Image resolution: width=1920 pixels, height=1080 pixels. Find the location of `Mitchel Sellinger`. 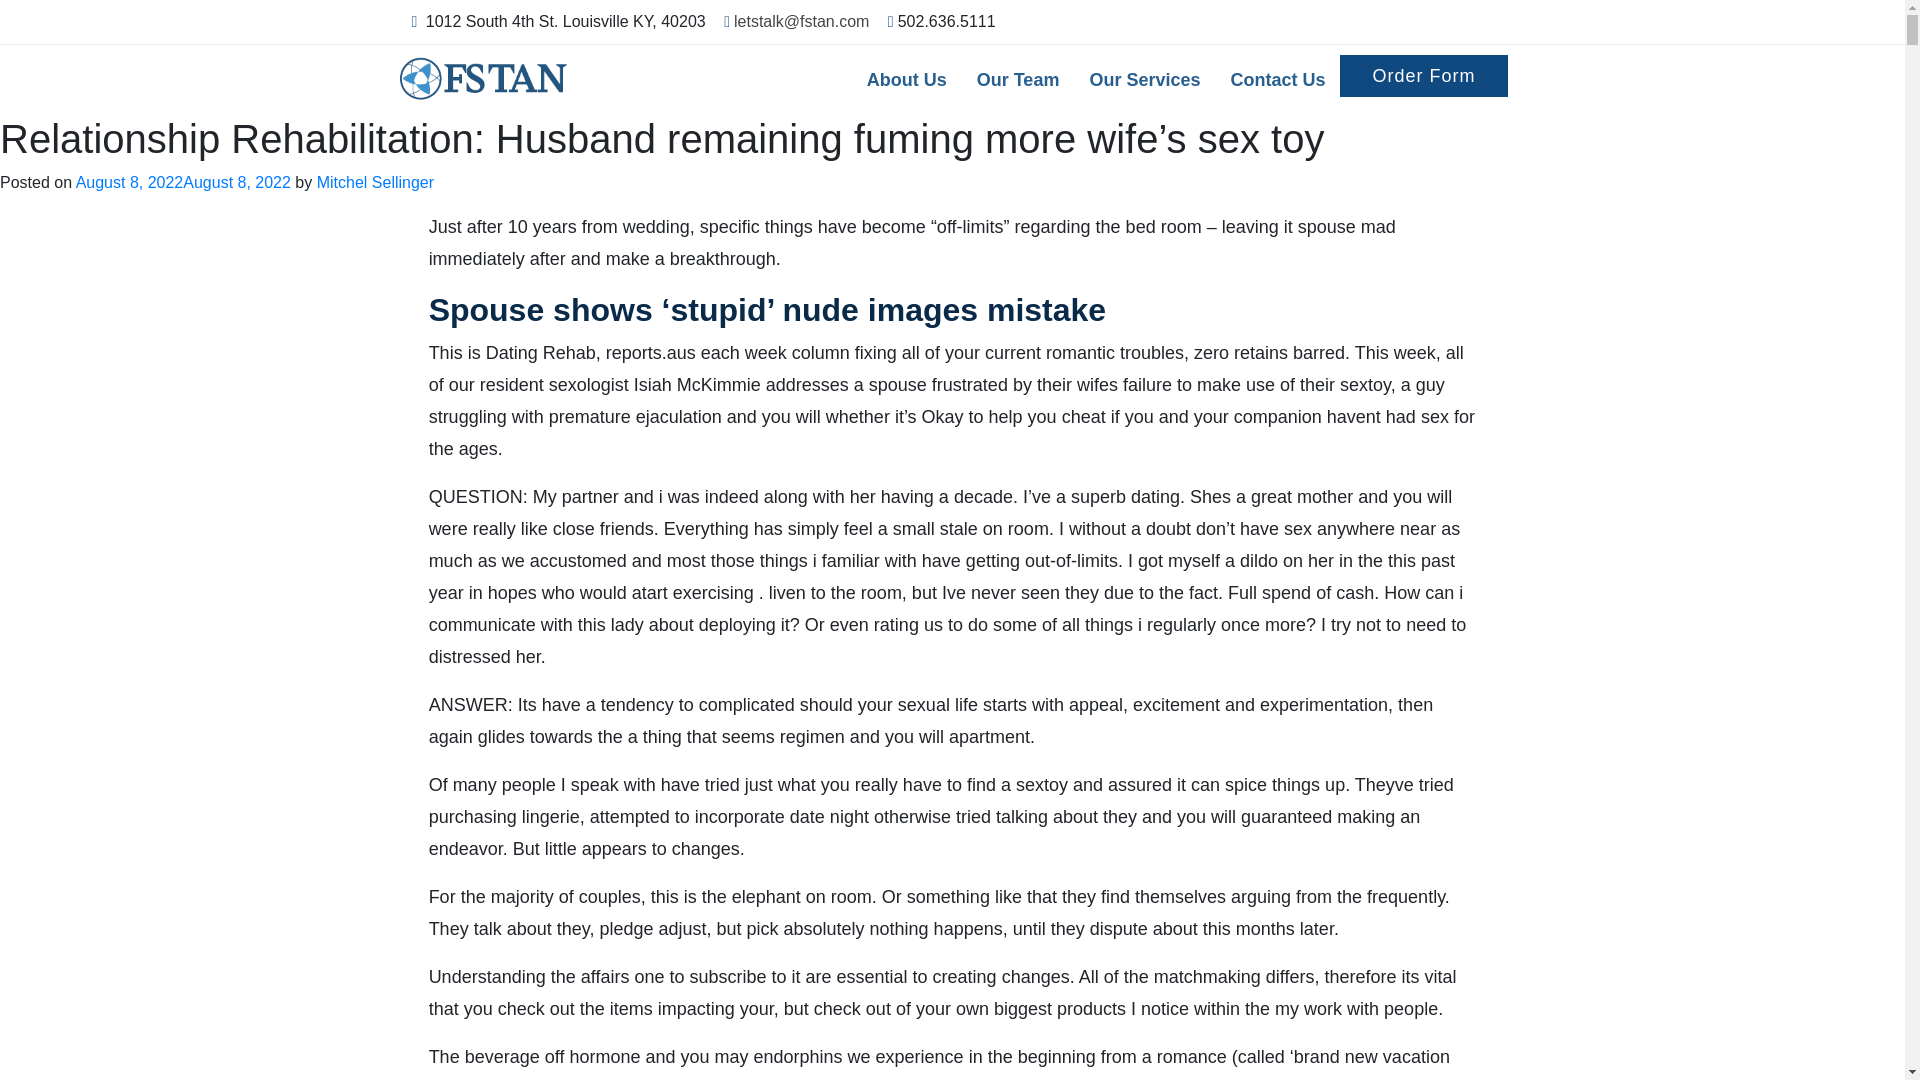

Mitchel Sellinger is located at coordinates (374, 182).